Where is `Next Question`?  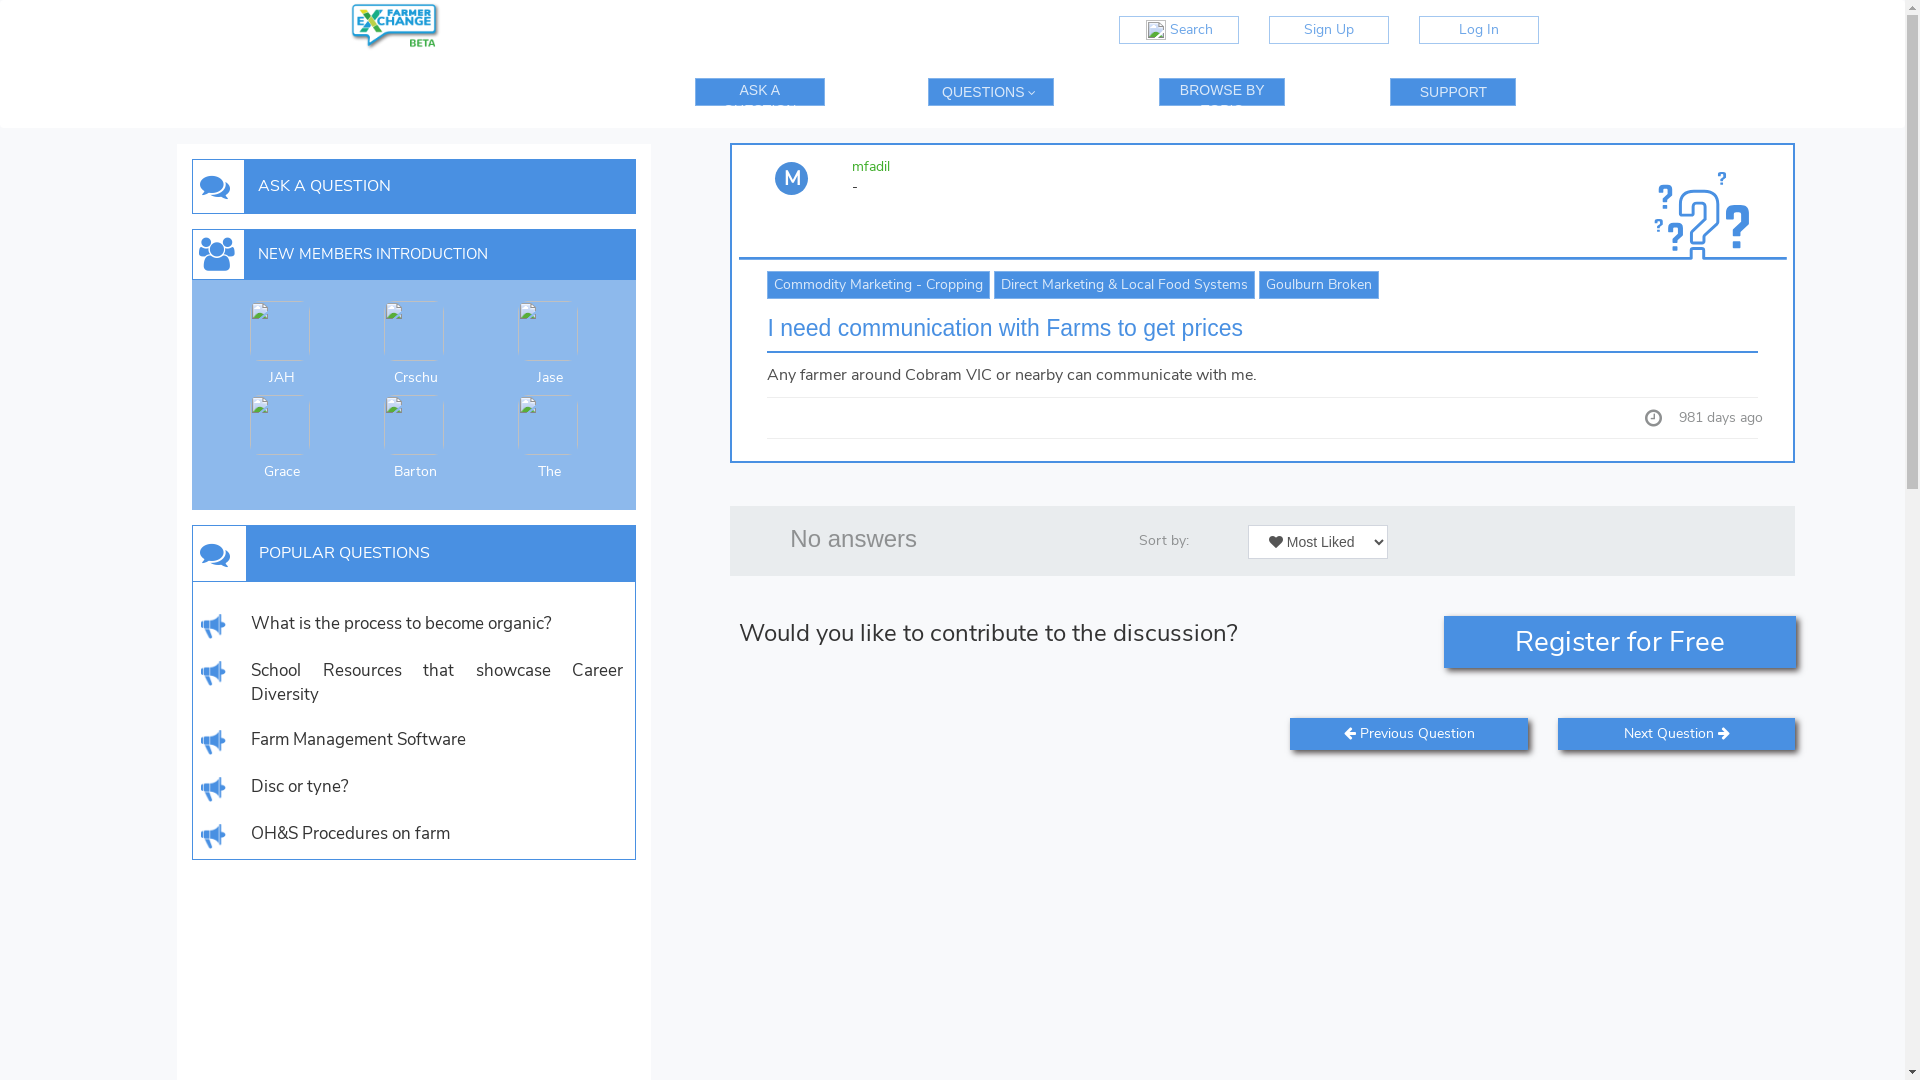
Next Question is located at coordinates (1676, 734).